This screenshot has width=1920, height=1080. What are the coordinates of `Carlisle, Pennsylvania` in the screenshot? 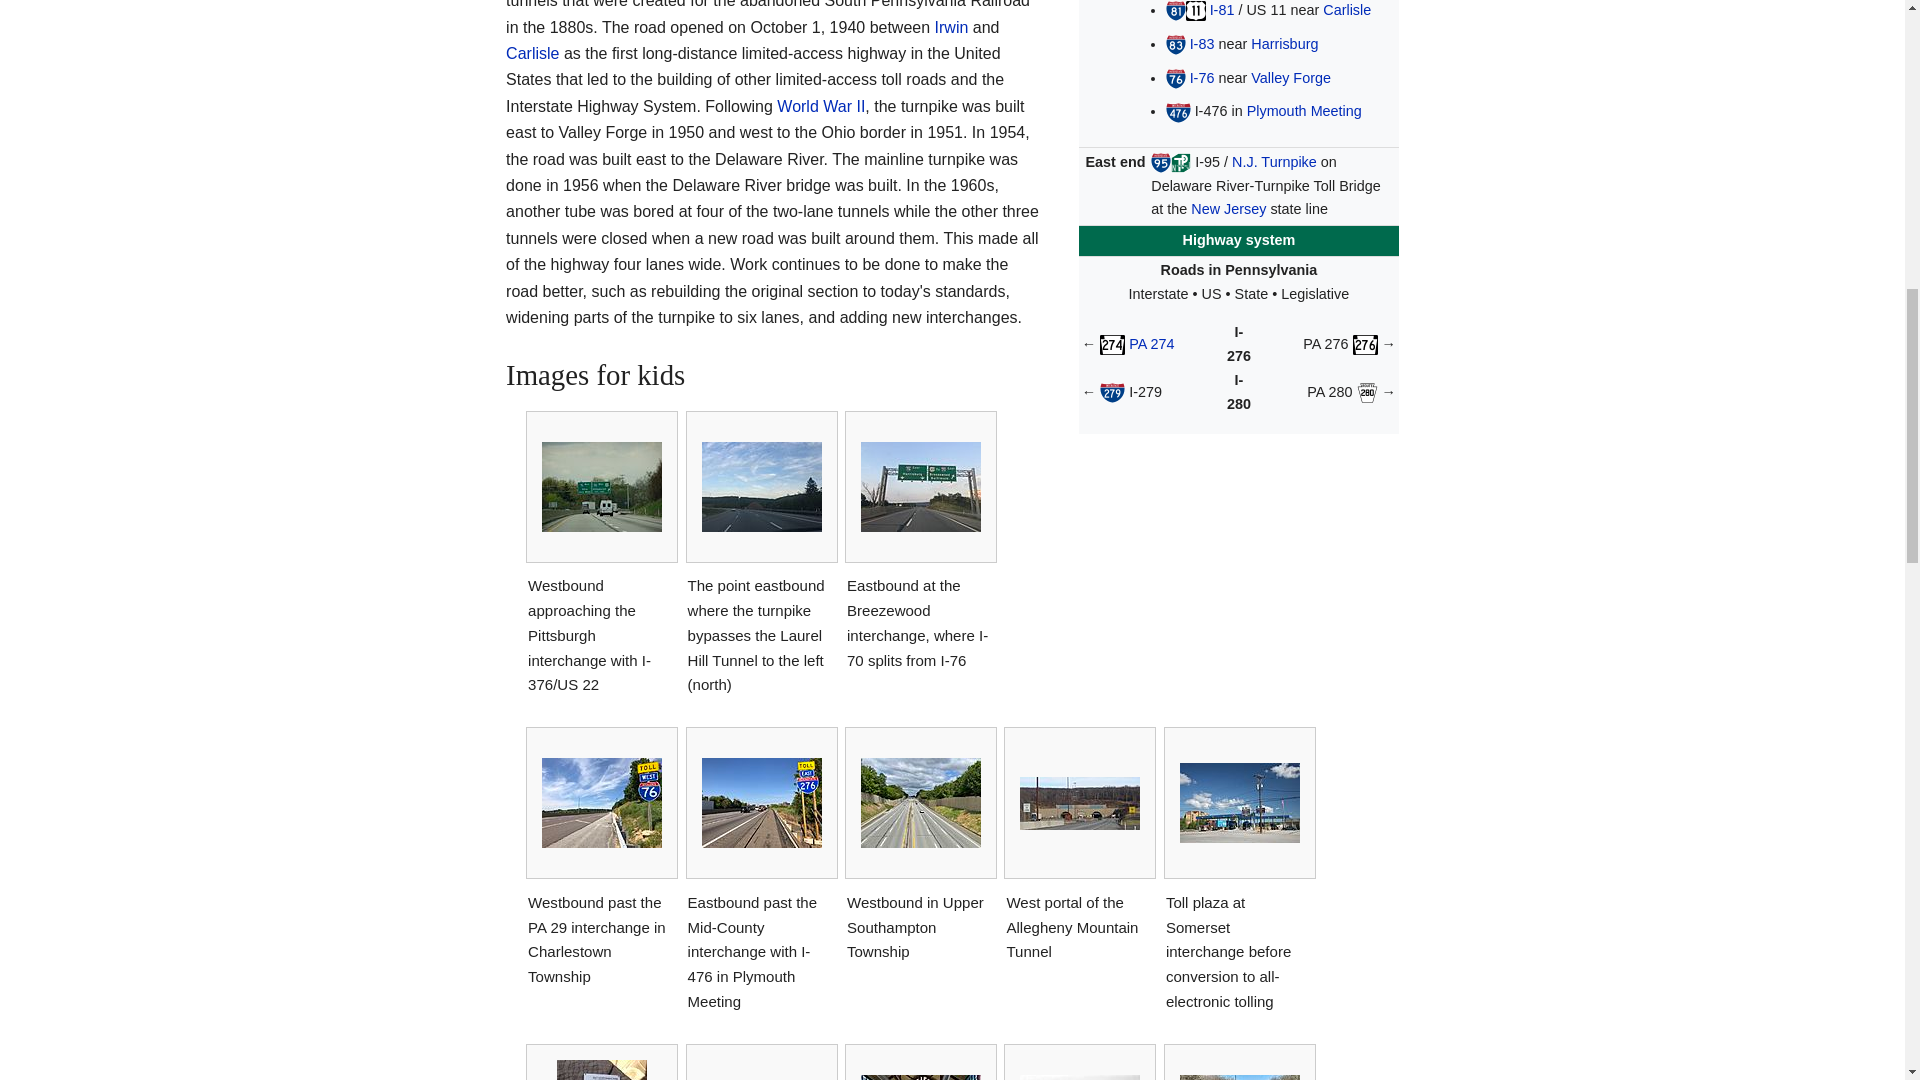 It's located at (1346, 10).